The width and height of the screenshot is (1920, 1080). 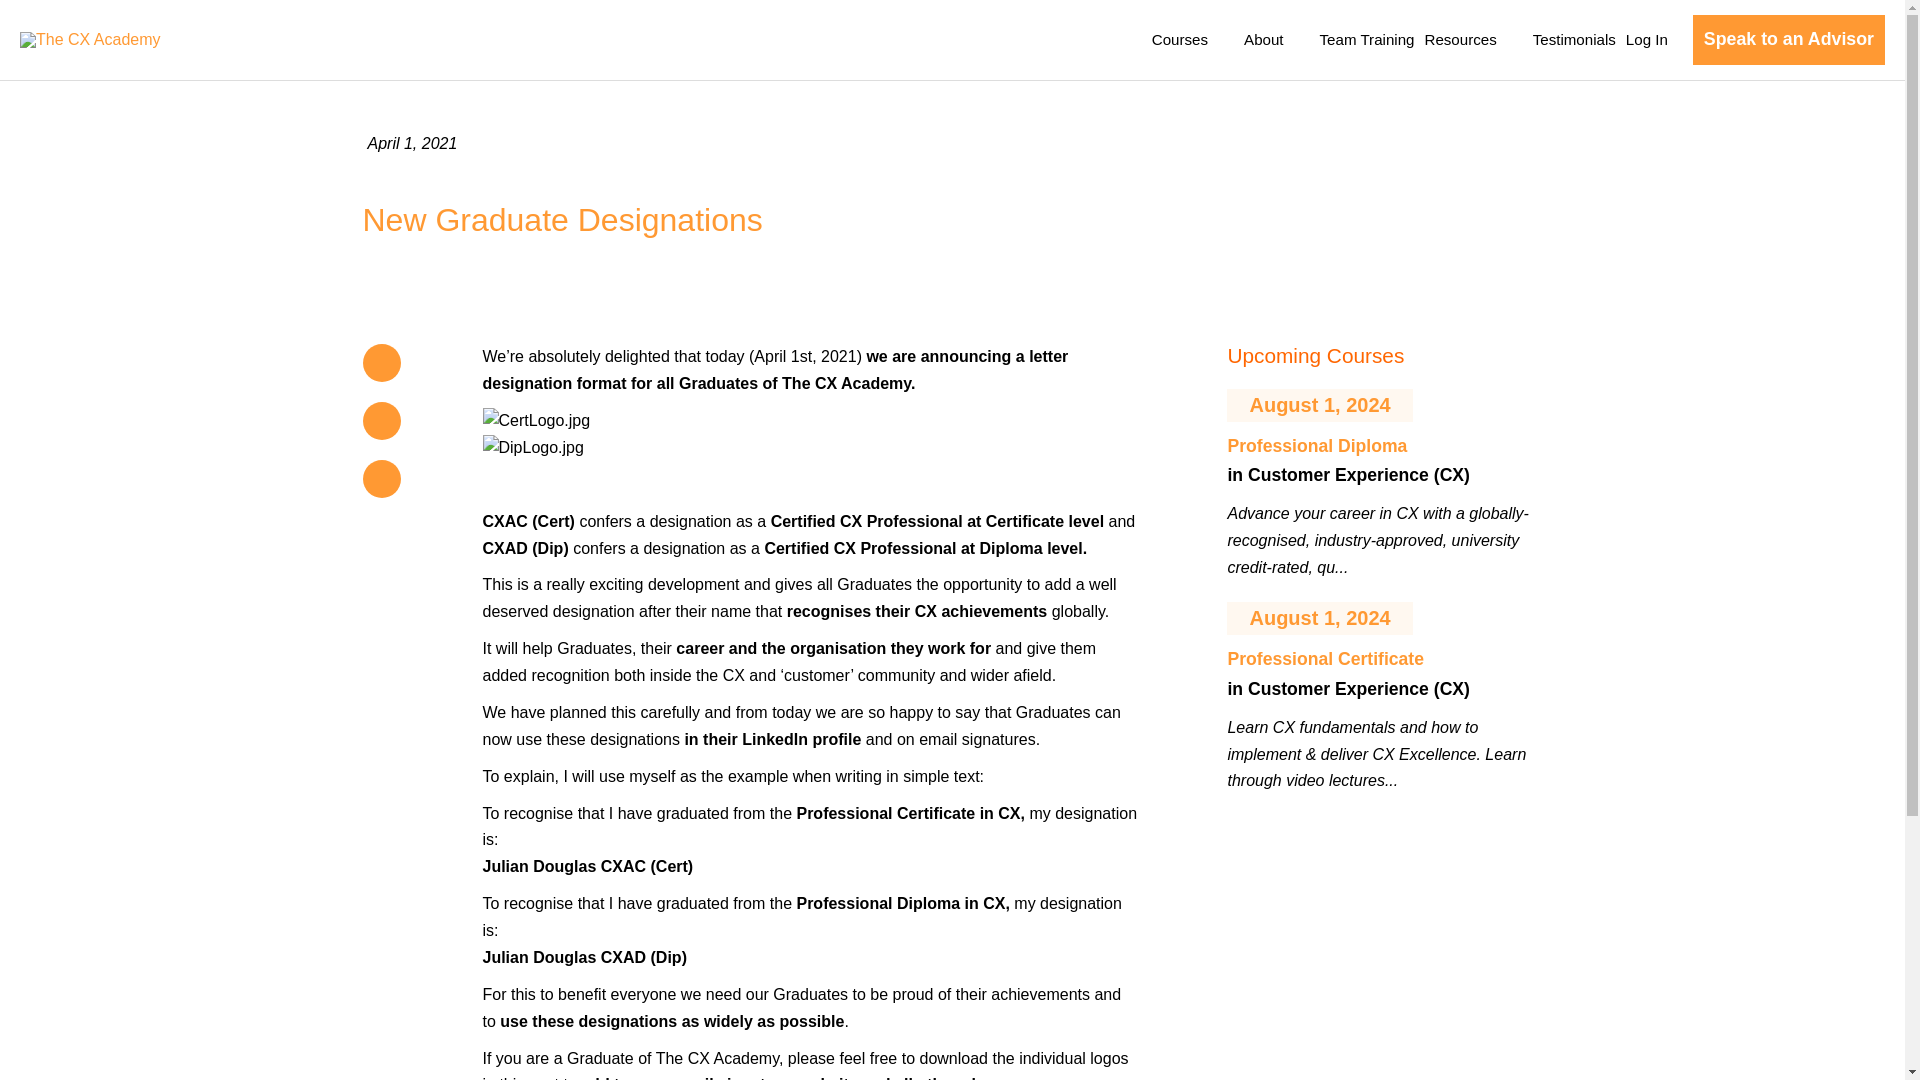 I want to click on Team Training, so click(x=1368, y=40).